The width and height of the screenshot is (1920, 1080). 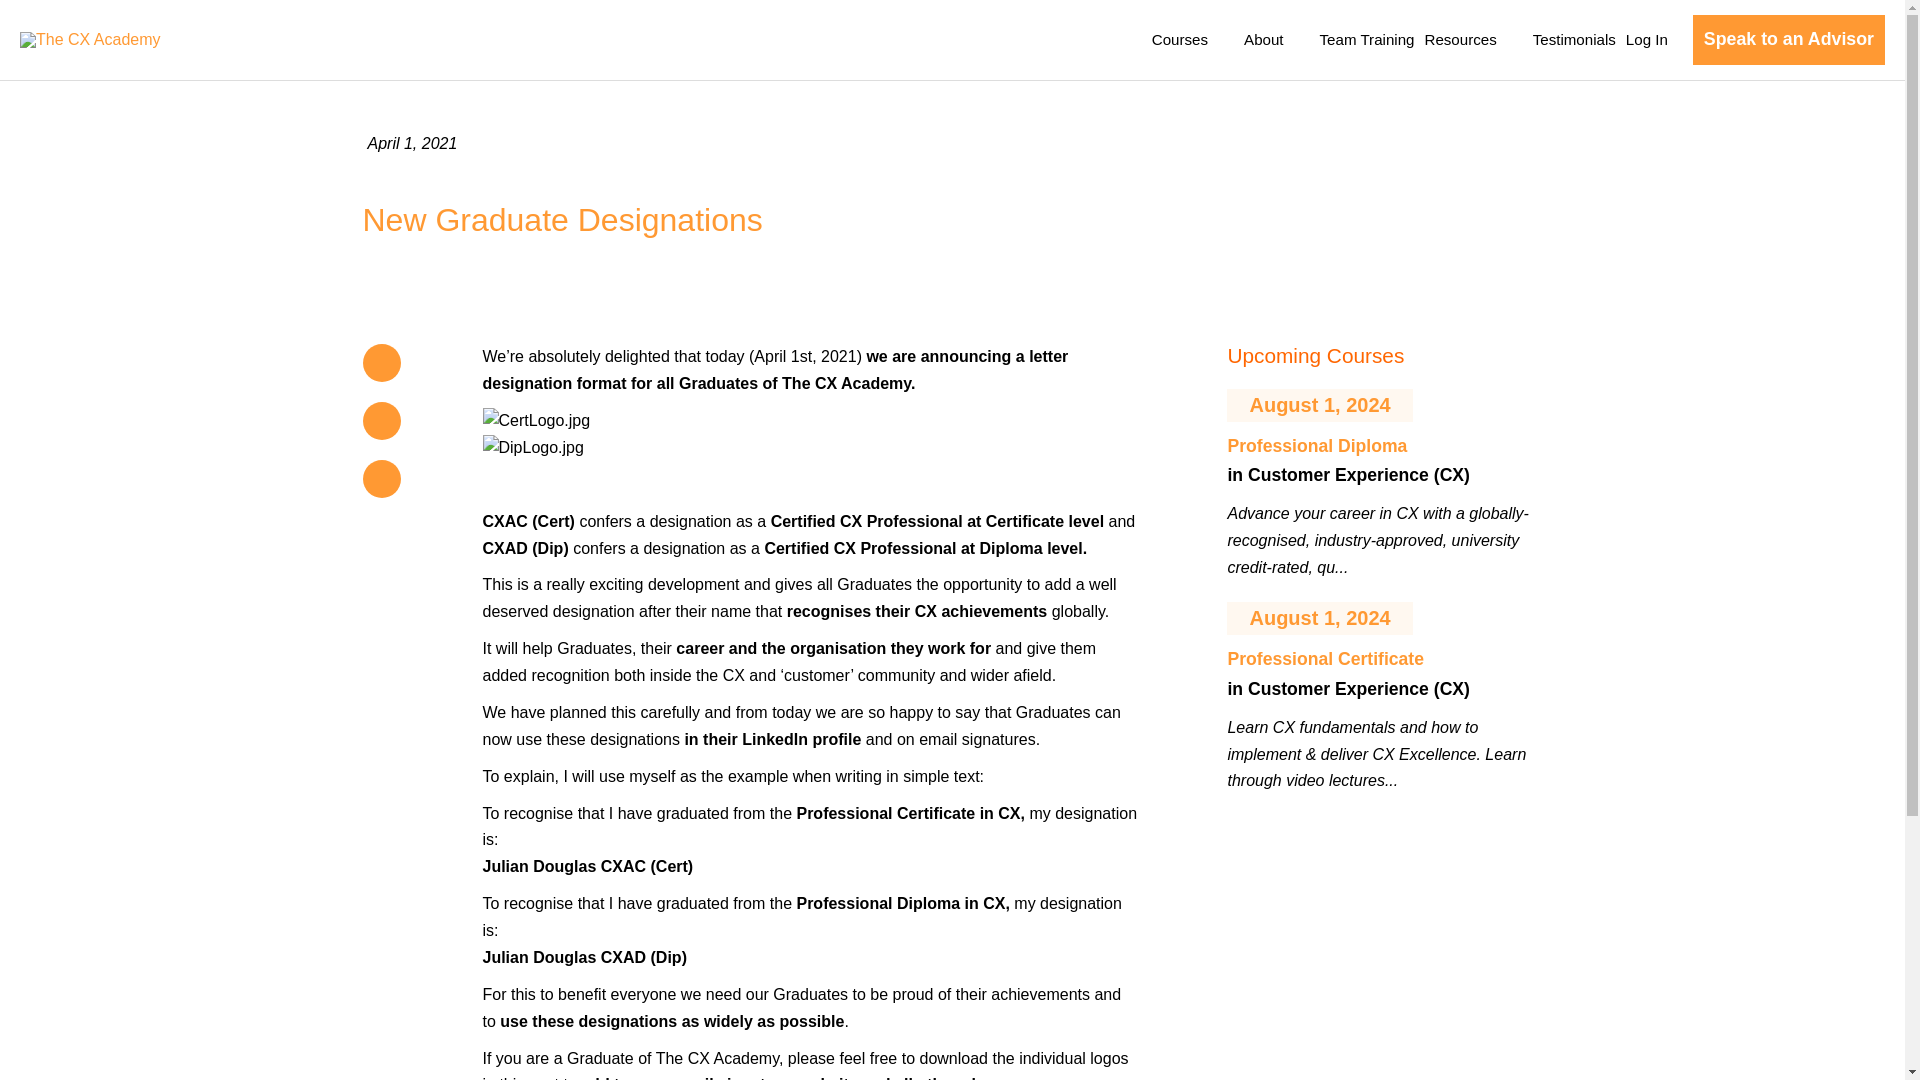 I want to click on Team Training, so click(x=1368, y=40).